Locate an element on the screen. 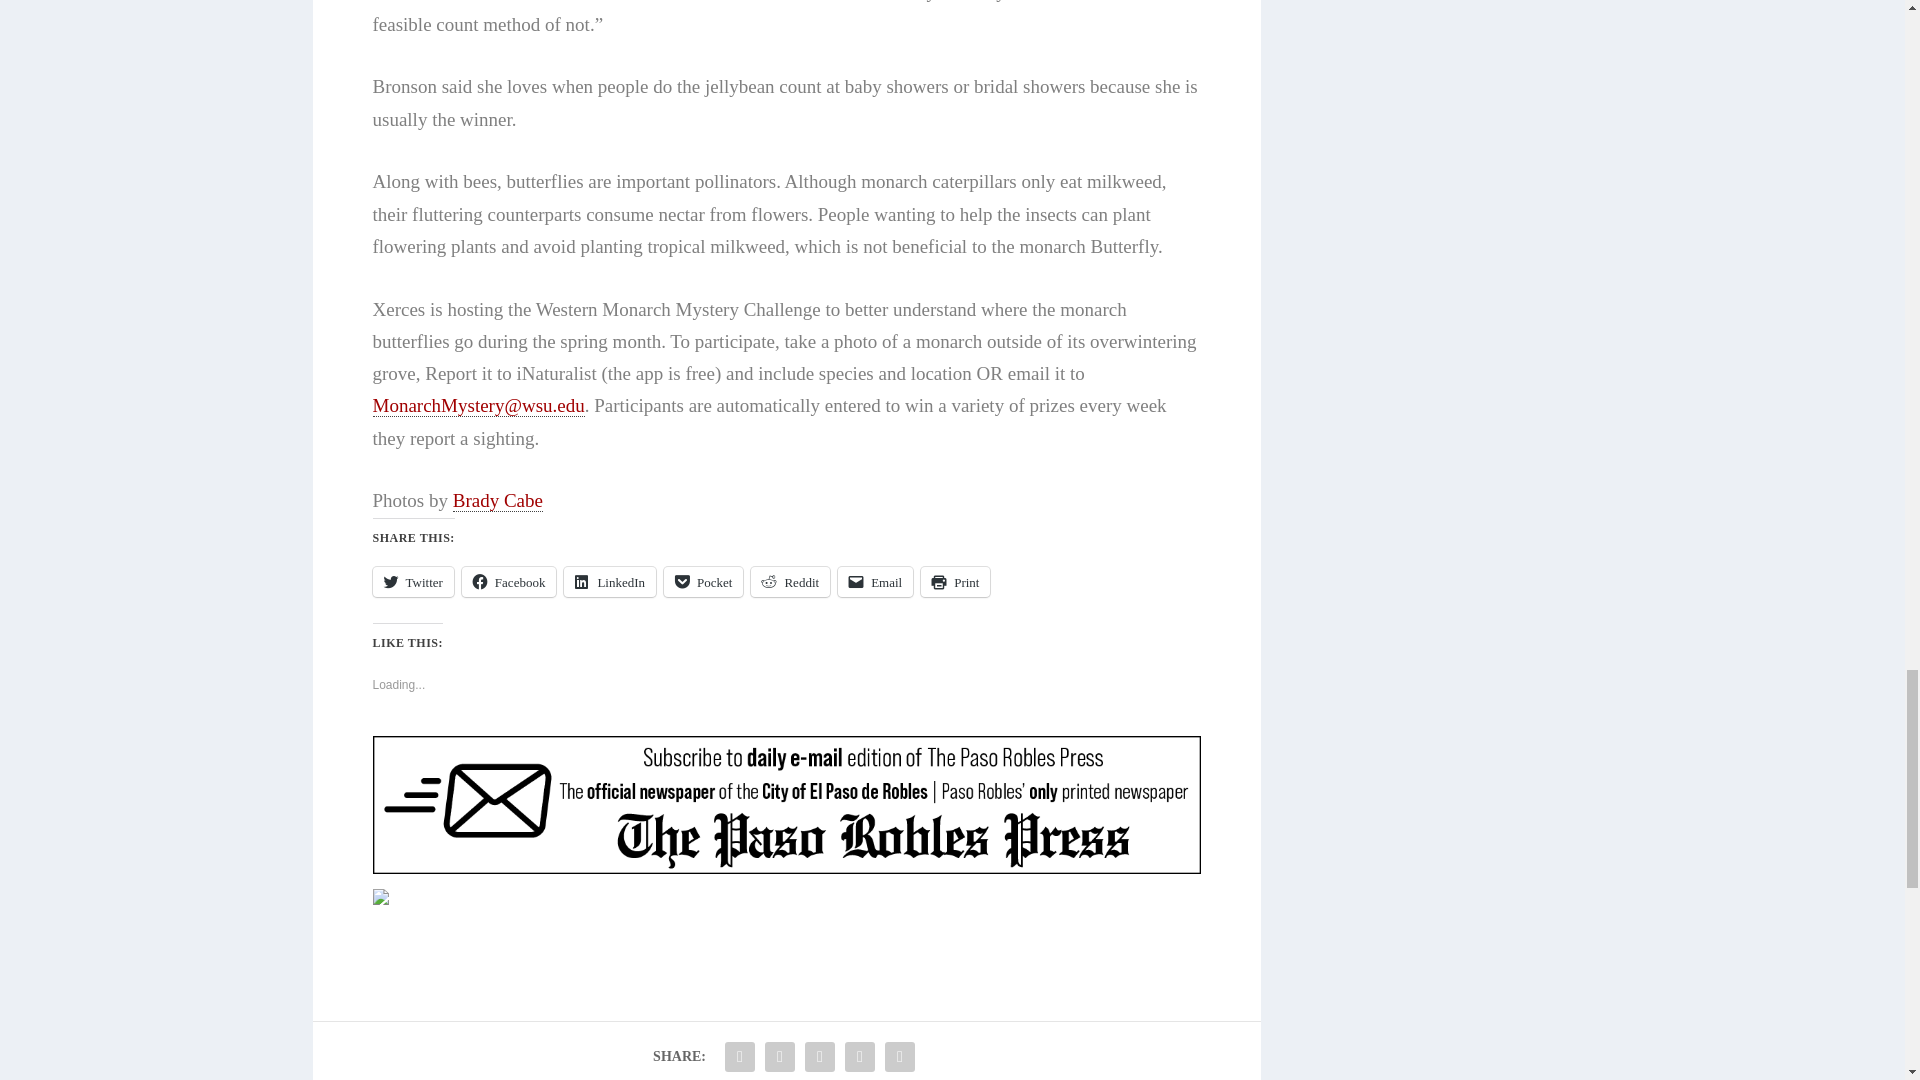 The width and height of the screenshot is (1920, 1080). Click to share on Twitter is located at coordinates (412, 582).